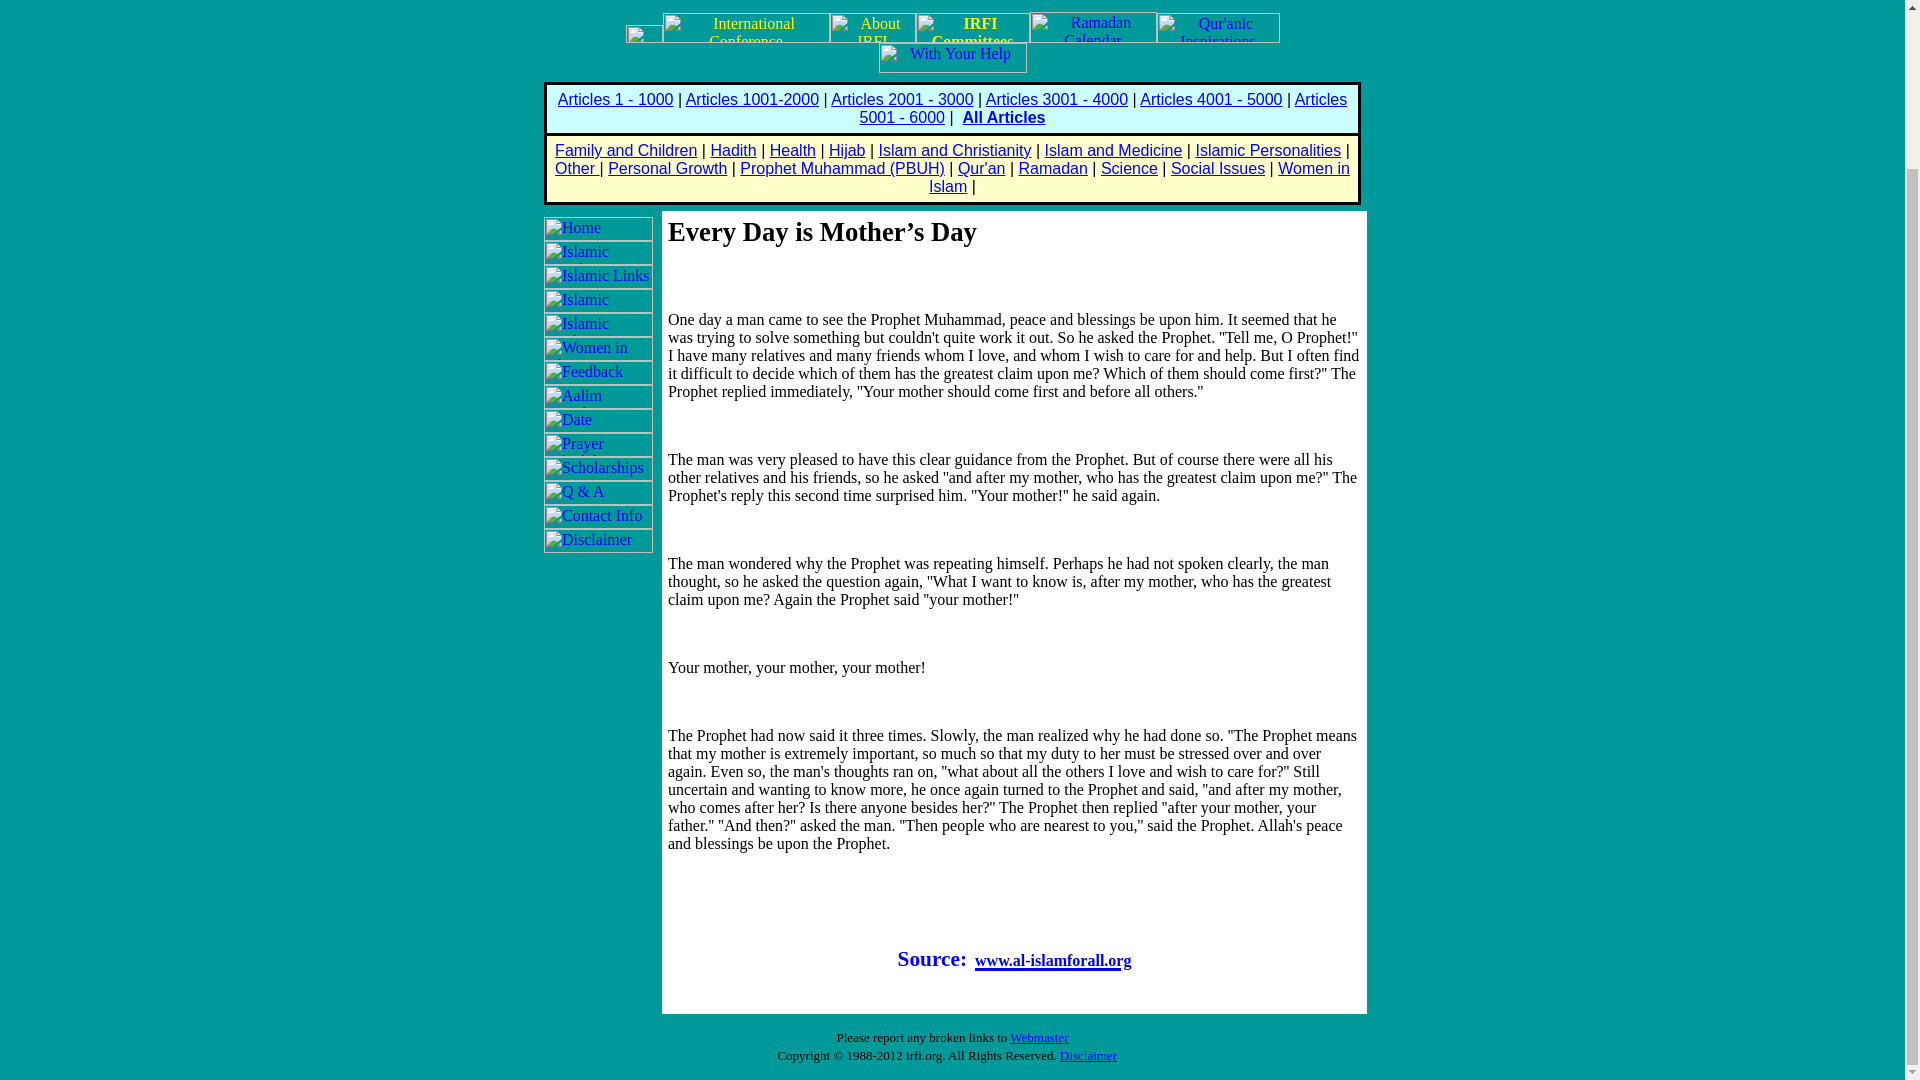 This screenshot has height=1080, width=1920. I want to click on Women in Islam, so click(1139, 177).